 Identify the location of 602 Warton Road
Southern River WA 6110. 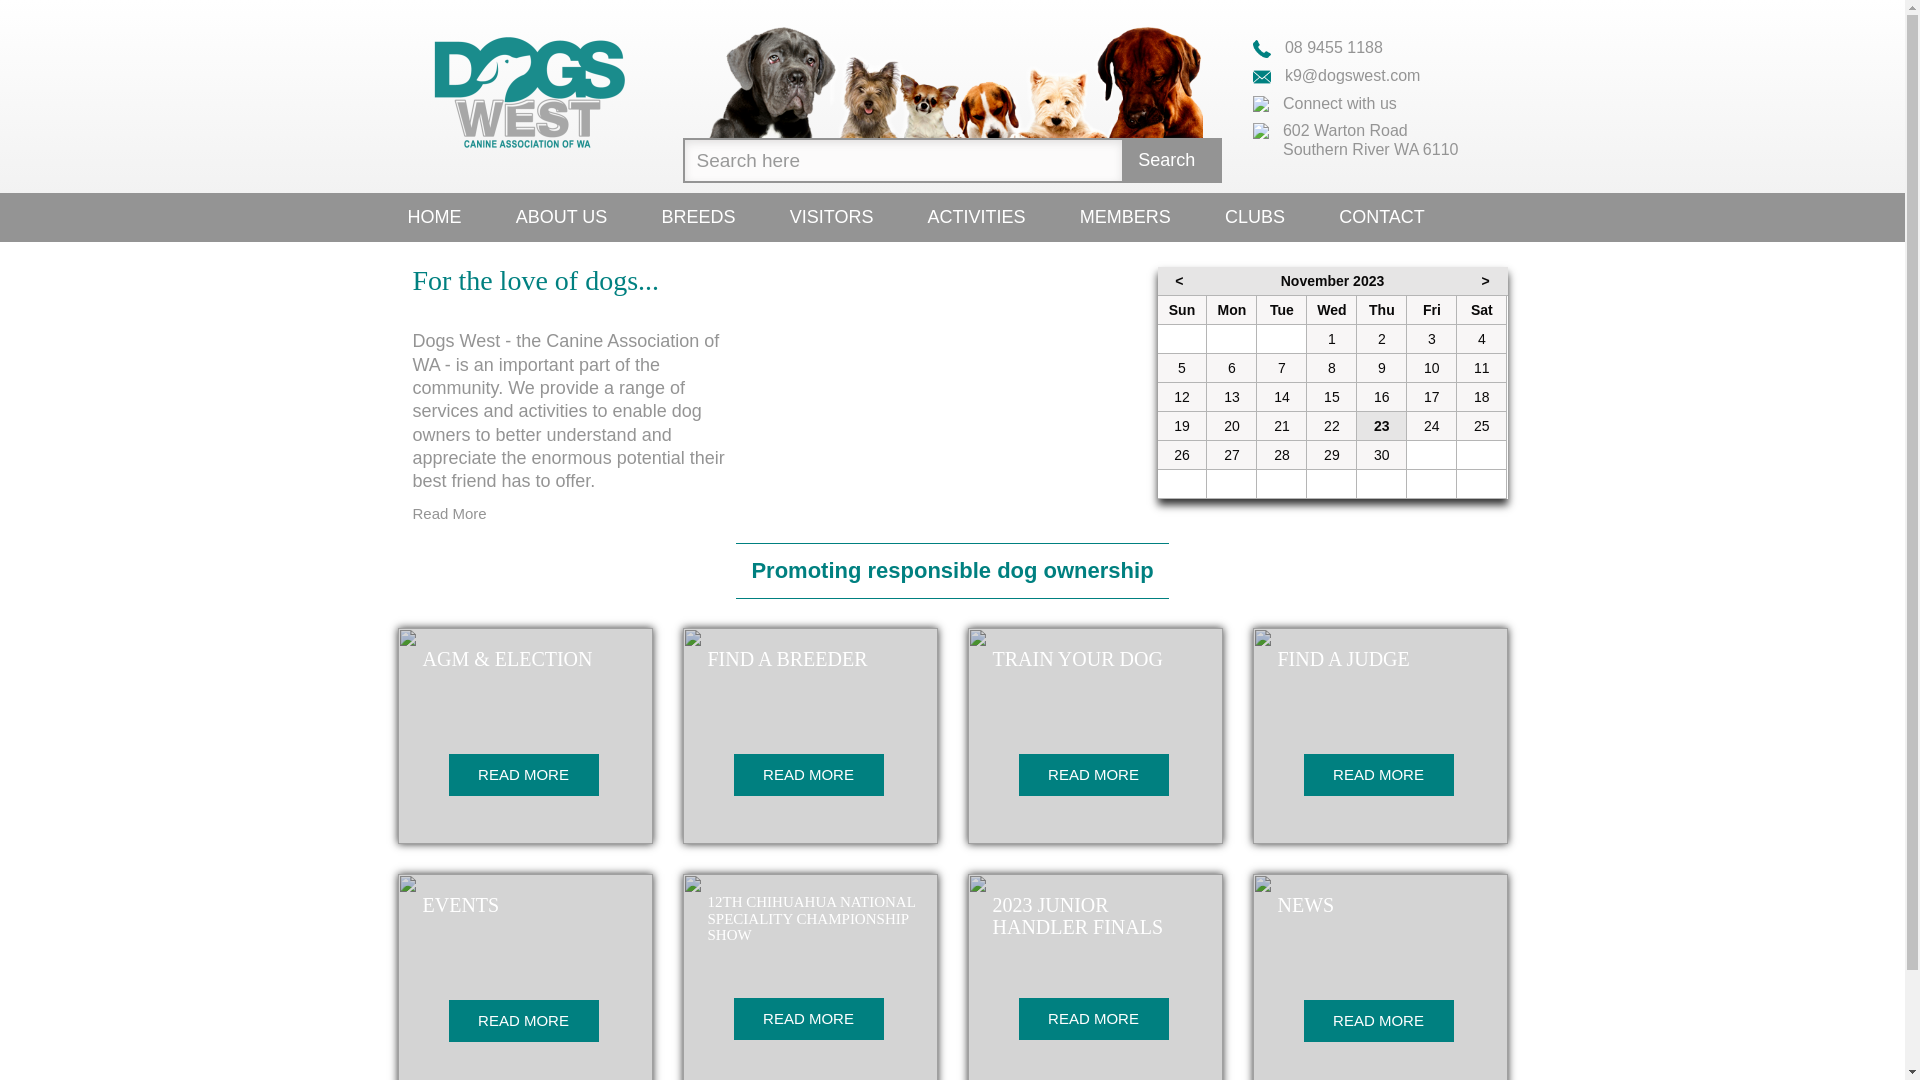
(1360, 130).